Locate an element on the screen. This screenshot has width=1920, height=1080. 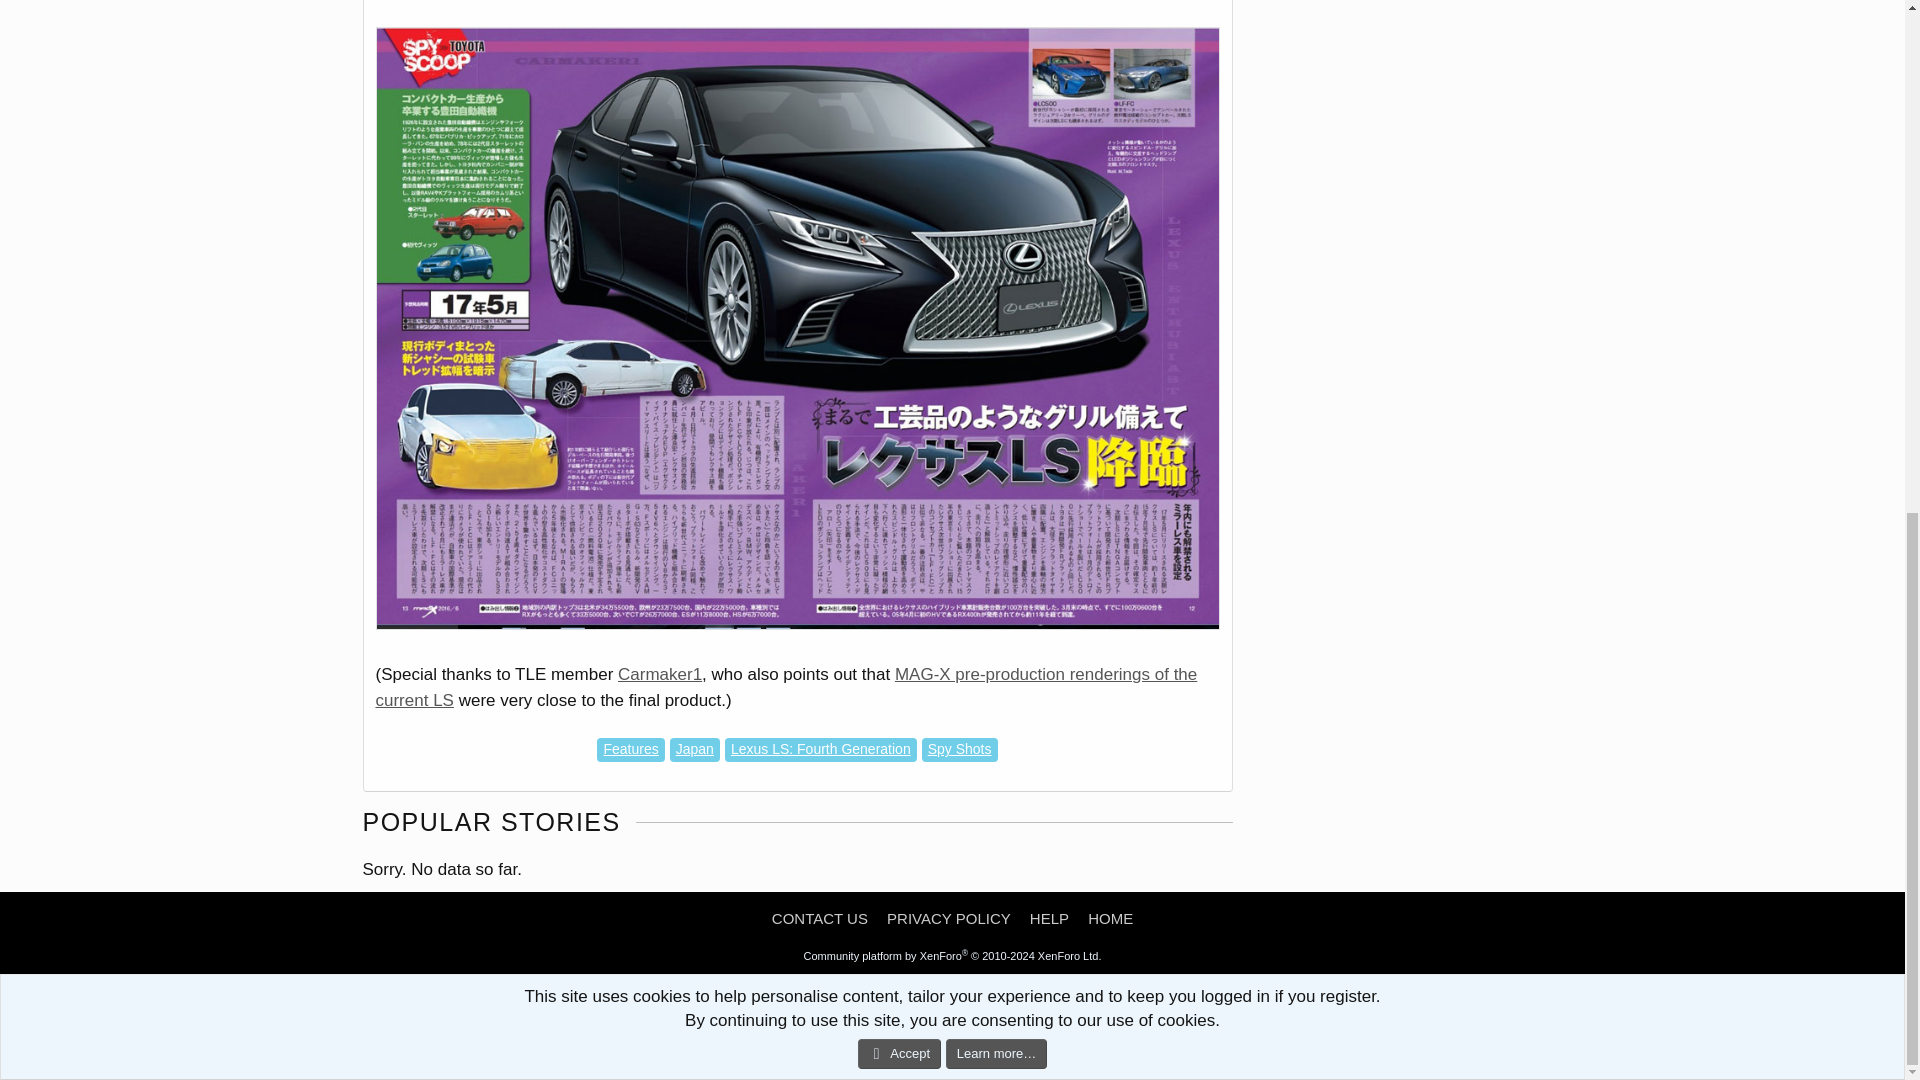
Lexus LS: Fourth Generation is located at coordinates (821, 750).